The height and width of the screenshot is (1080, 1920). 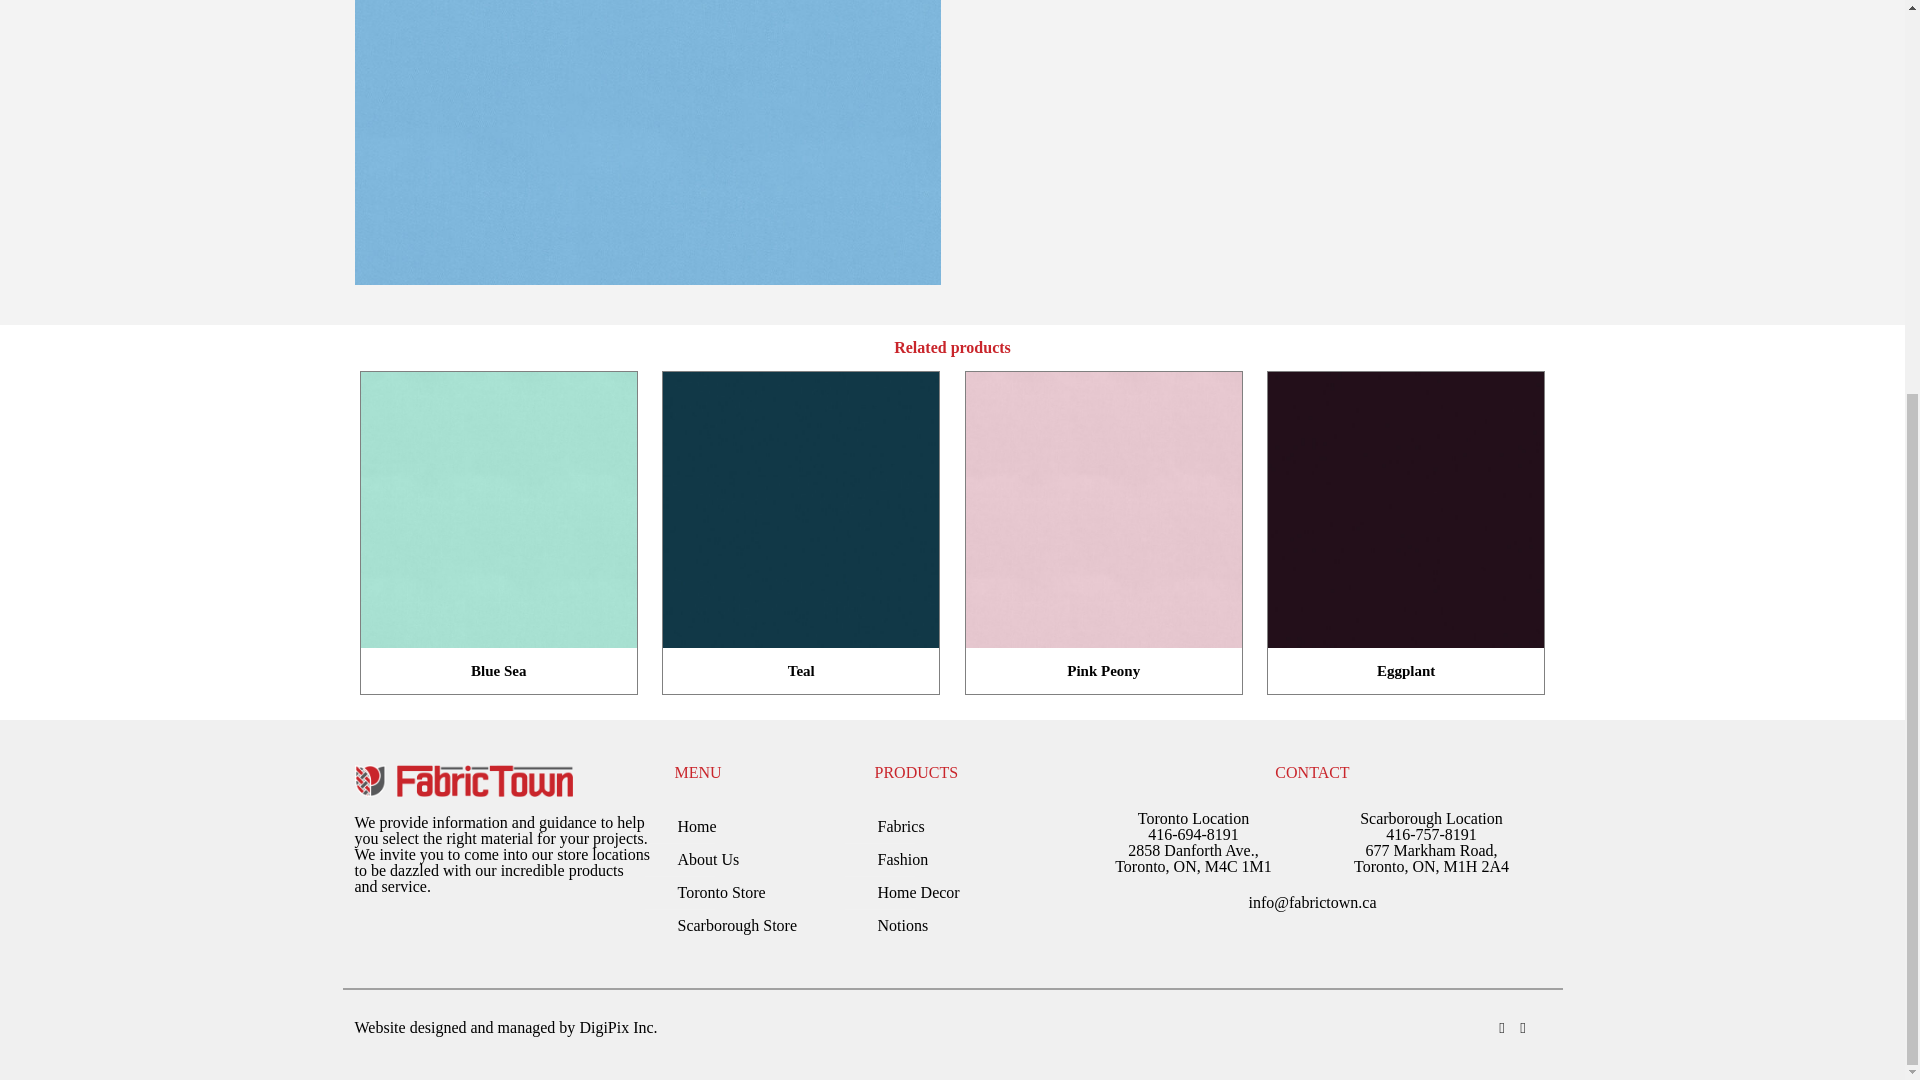 What do you see at coordinates (646, 142) in the screenshot?
I see `RDPL0654` at bounding box center [646, 142].